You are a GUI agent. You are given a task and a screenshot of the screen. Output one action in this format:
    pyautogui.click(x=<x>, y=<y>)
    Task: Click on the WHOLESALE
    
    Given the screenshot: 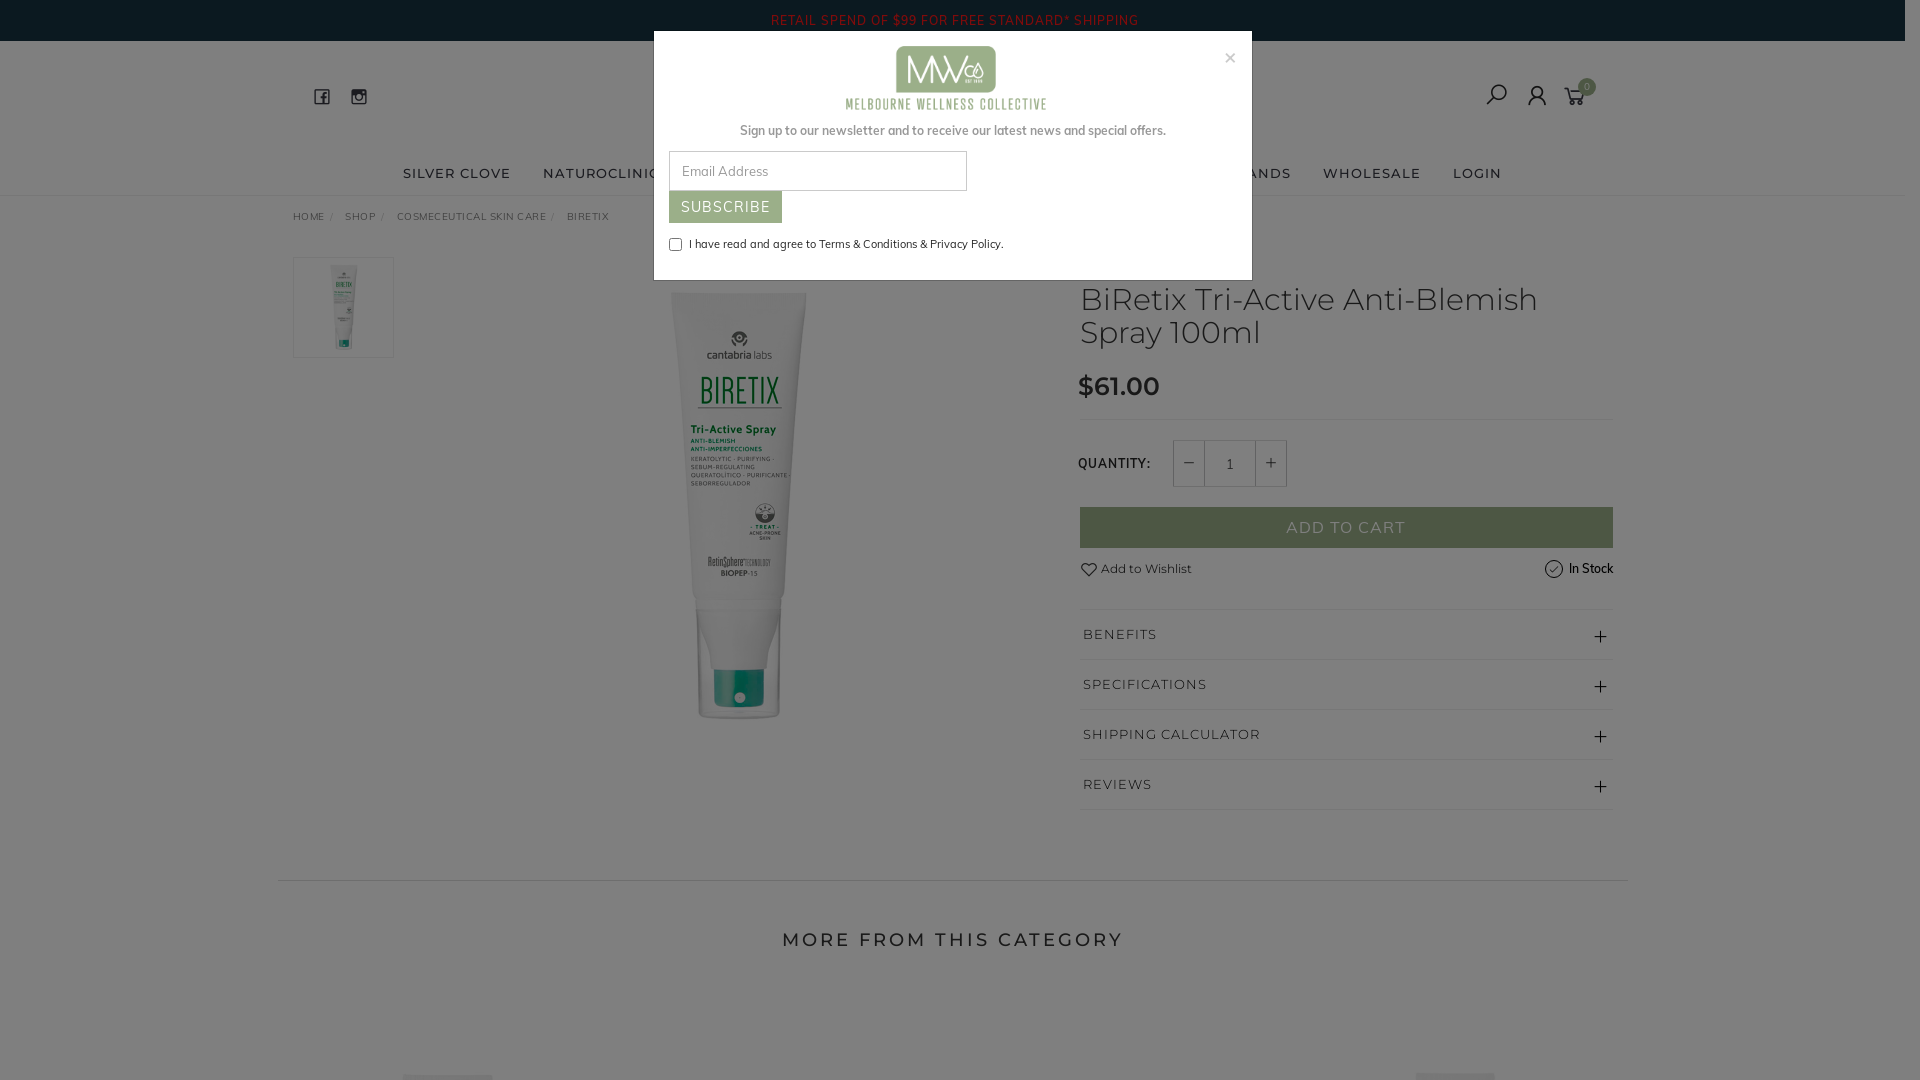 What is the action you would take?
    pyautogui.click(x=1372, y=173)
    